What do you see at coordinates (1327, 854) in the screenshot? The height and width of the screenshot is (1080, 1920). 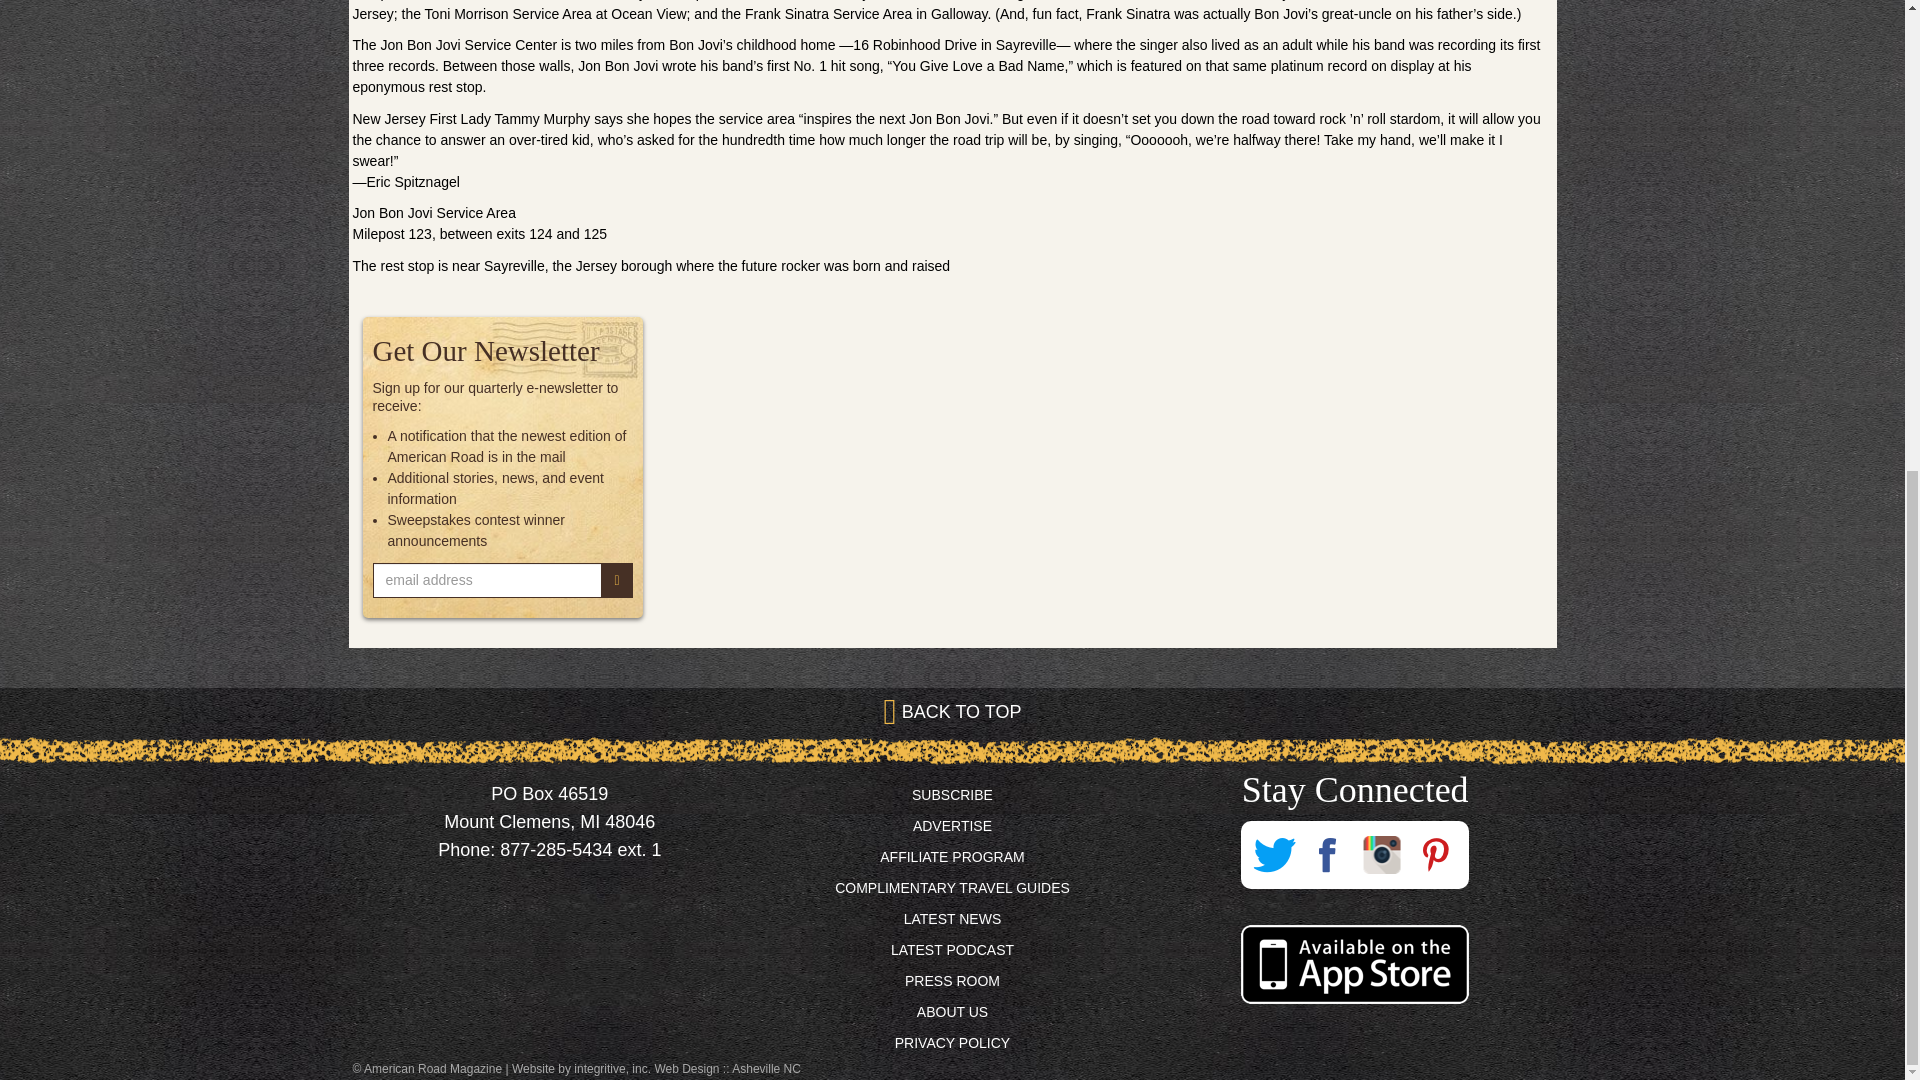 I see `Connect with American Road Magazine on Facebook` at bounding box center [1327, 854].